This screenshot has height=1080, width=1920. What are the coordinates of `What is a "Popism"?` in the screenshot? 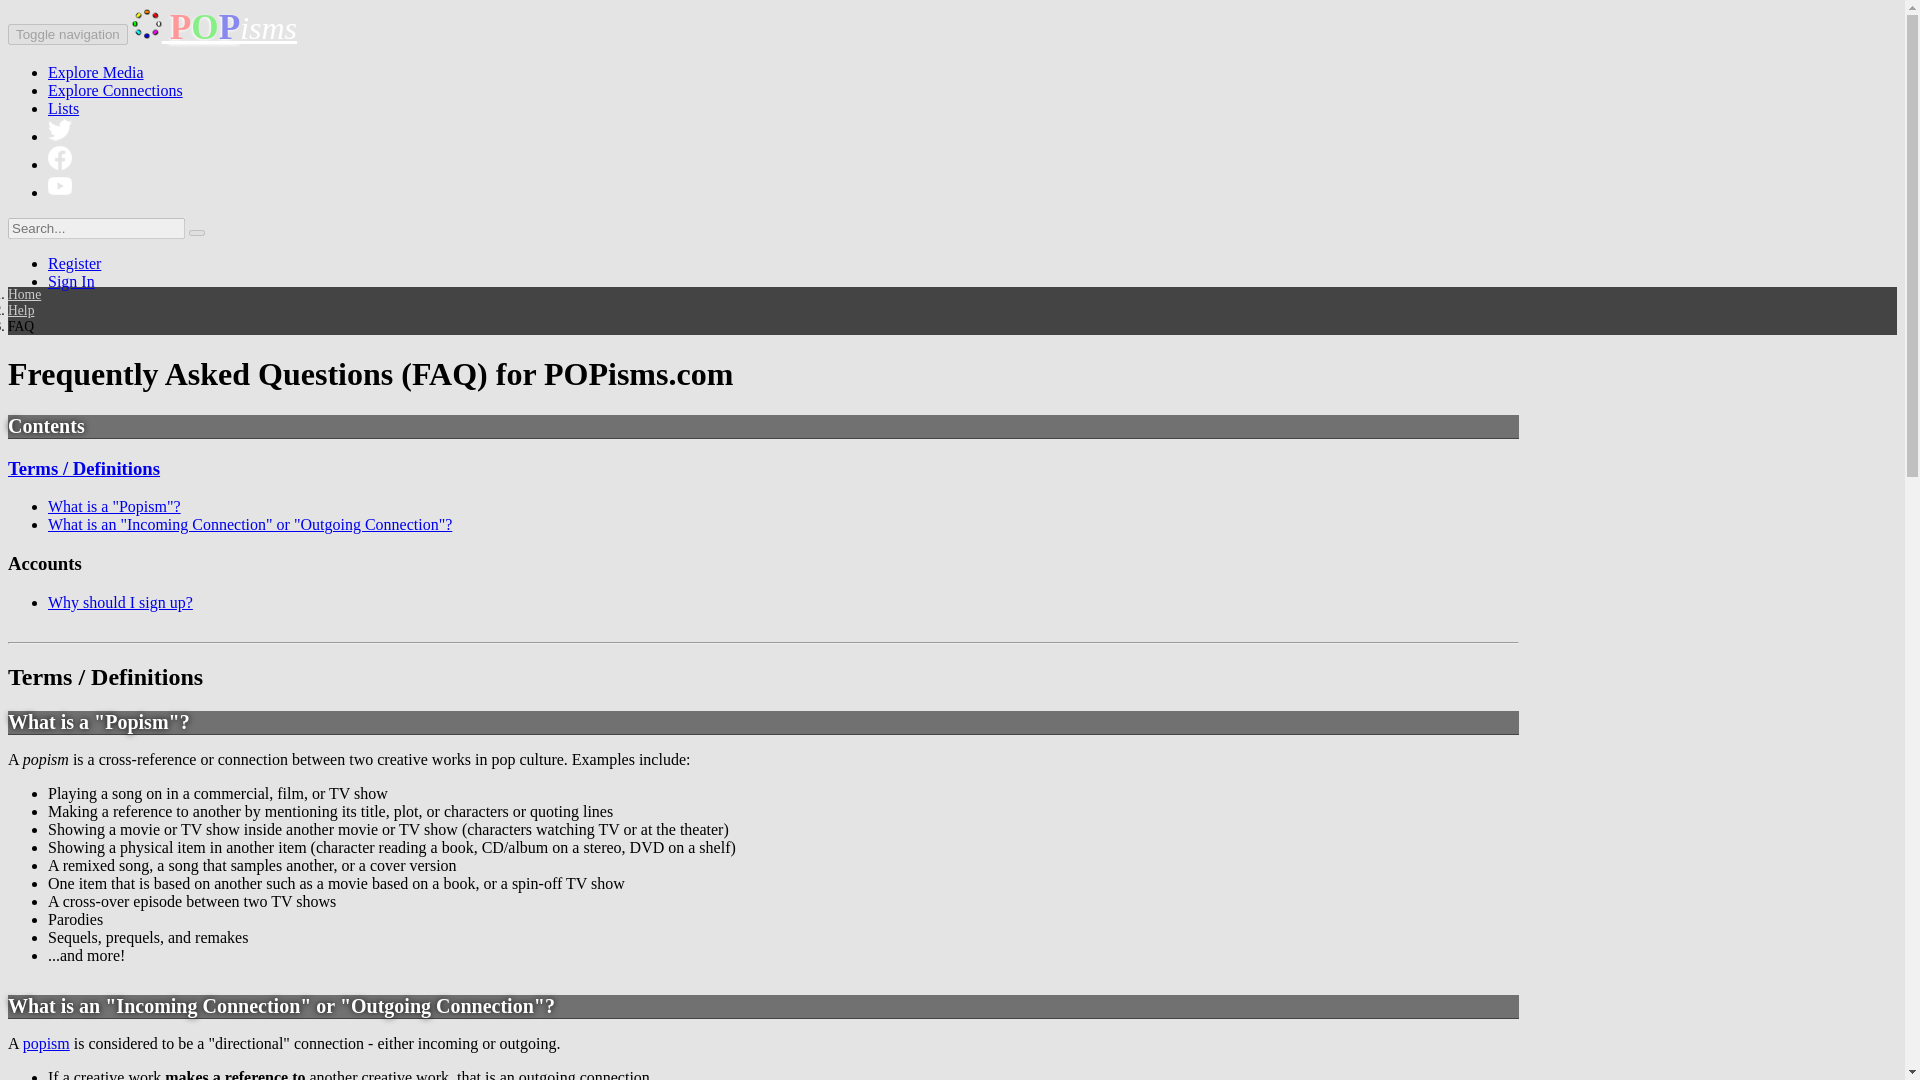 It's located at (114, 506).